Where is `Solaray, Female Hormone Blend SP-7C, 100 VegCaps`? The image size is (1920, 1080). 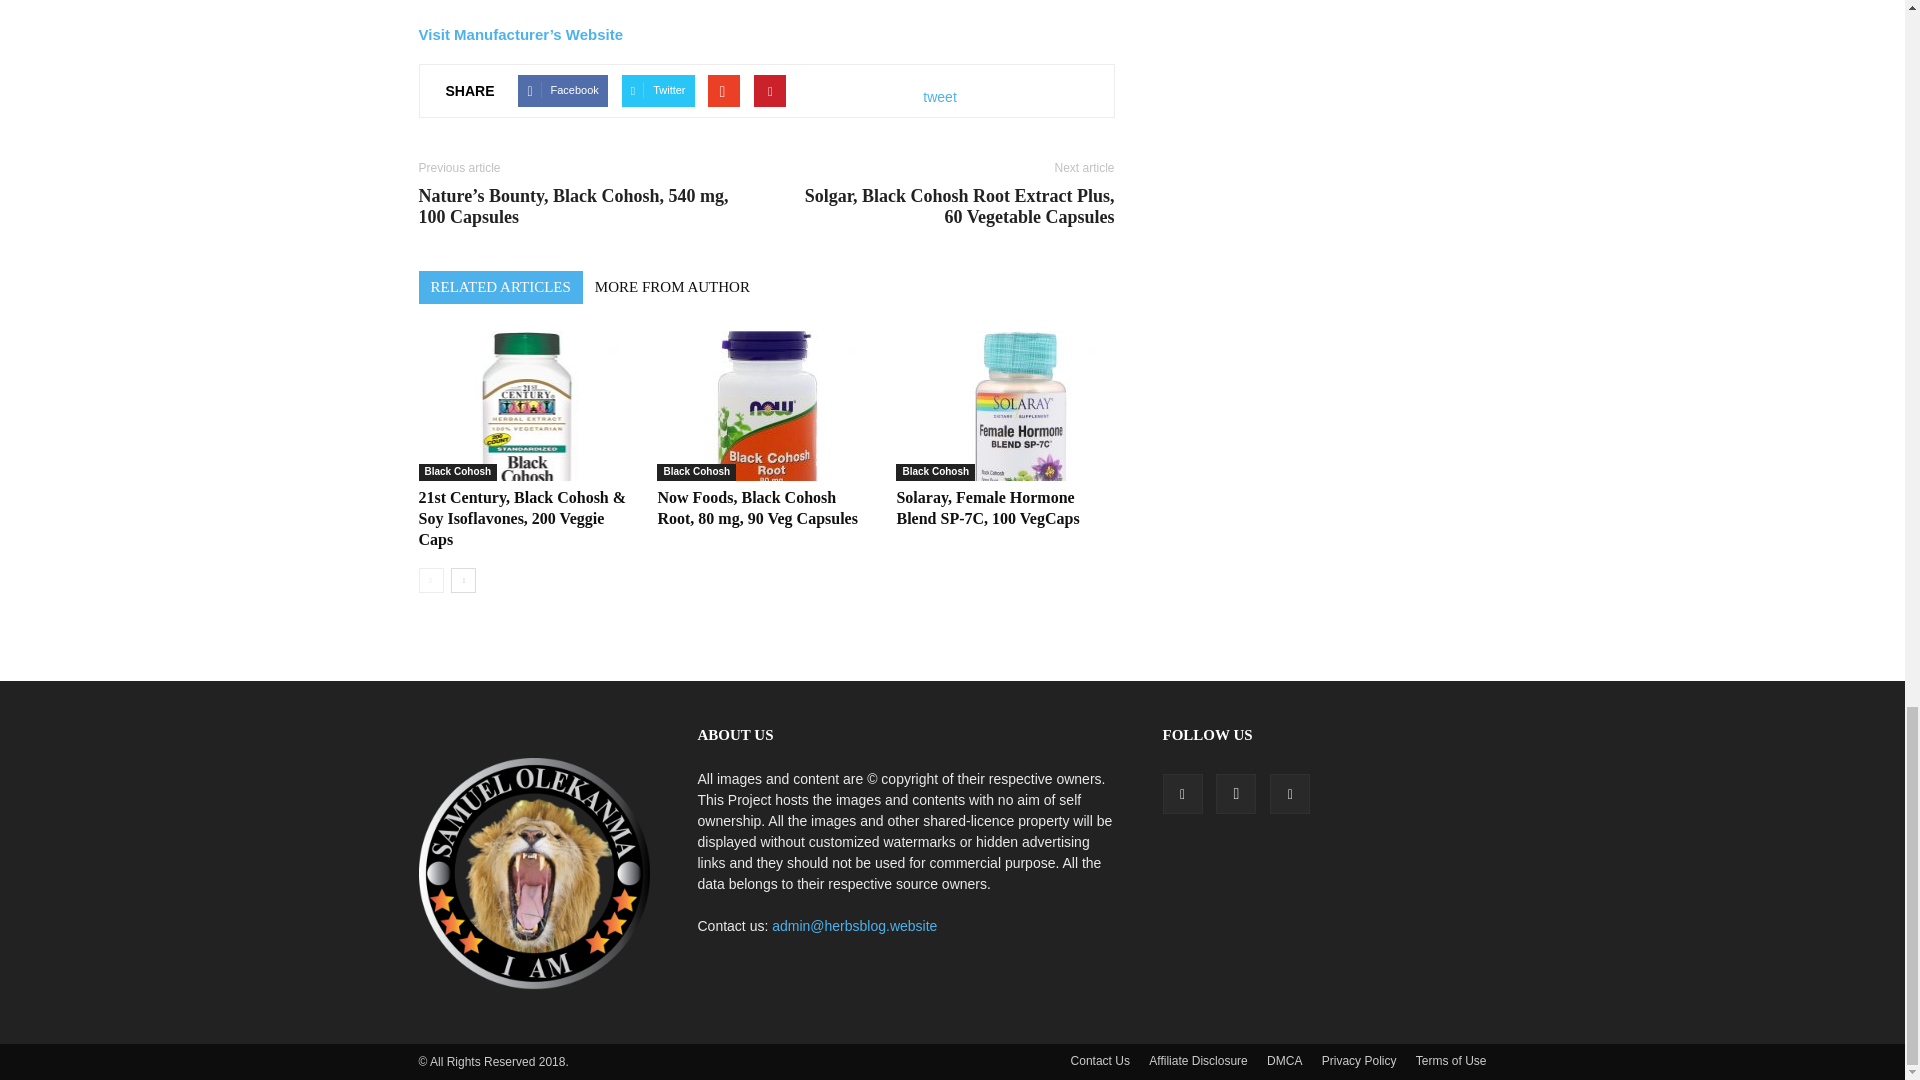
Solaray, Female Hormone Blend SP-7C, 100 VegCaps is located at coordinates (1004, 405).